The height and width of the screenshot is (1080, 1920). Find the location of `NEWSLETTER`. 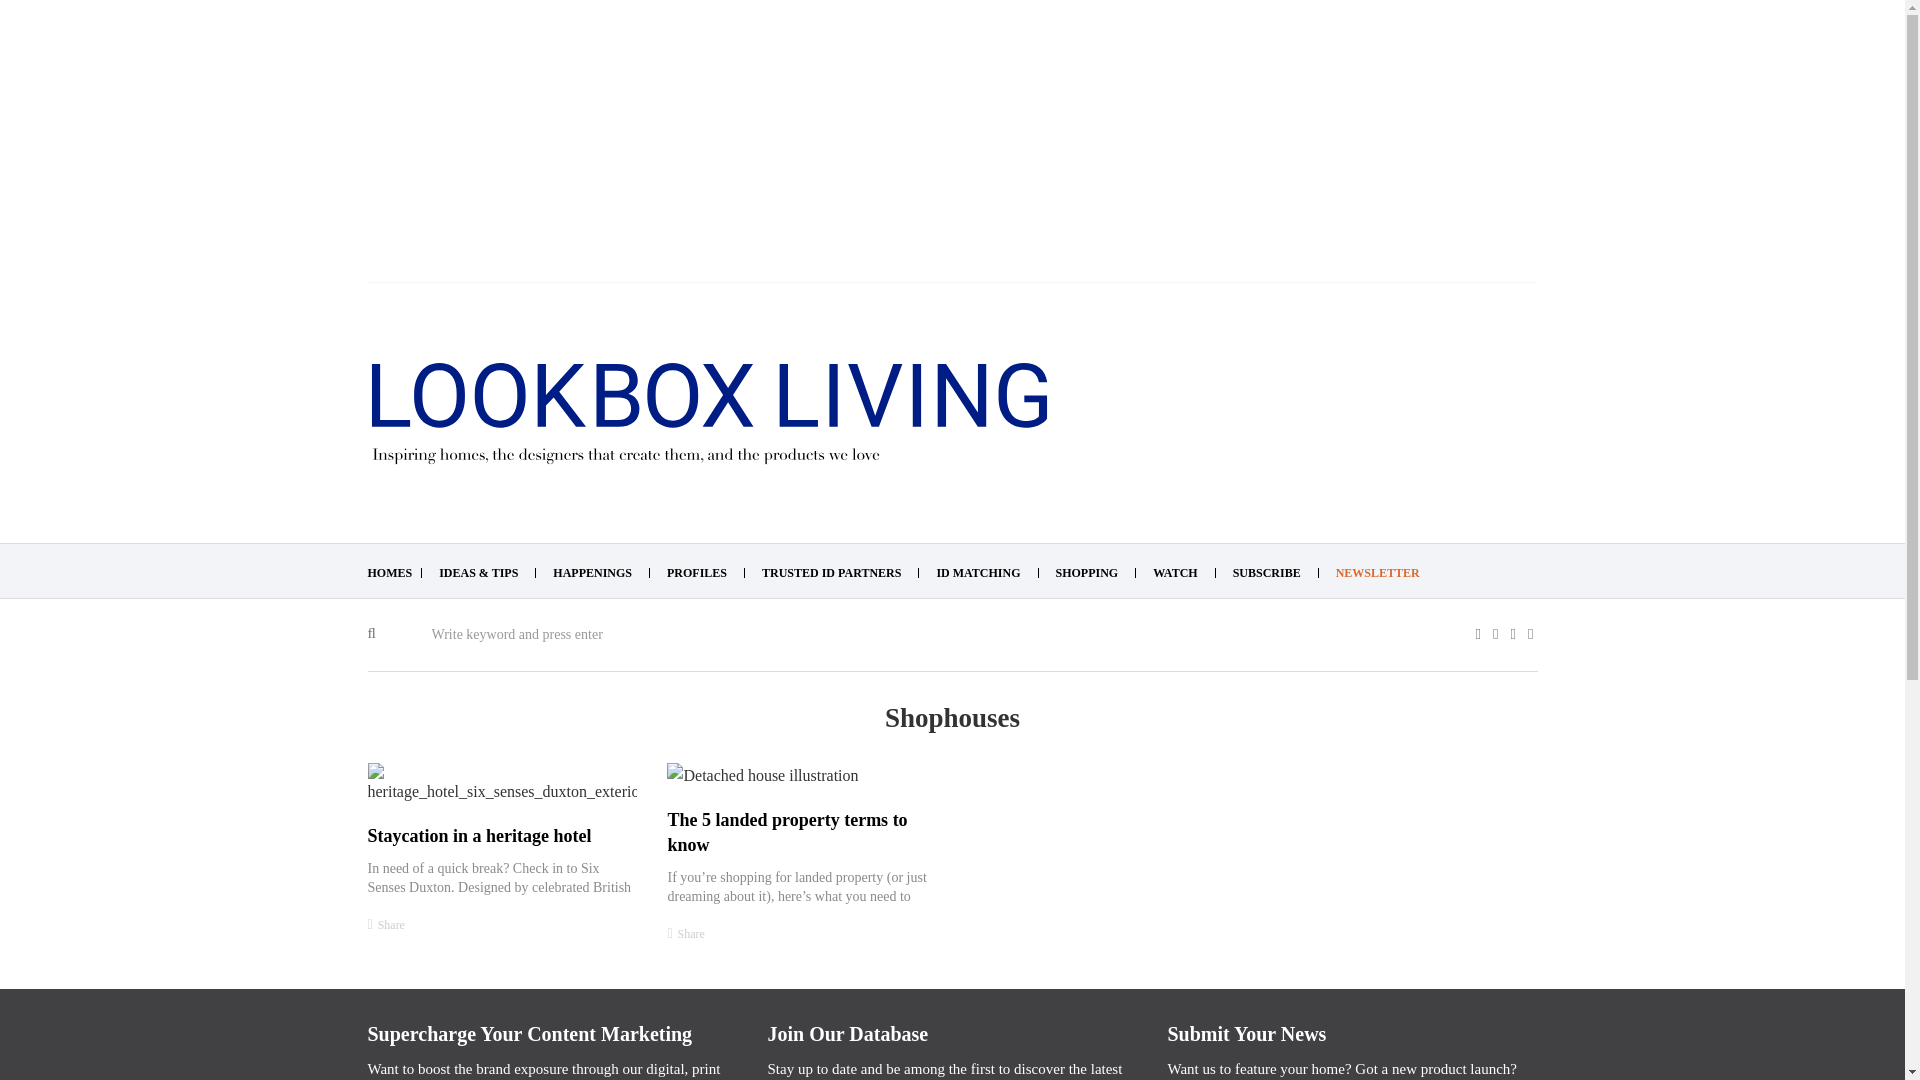

NEWSLETTER is located at coordinates (1378, 572).